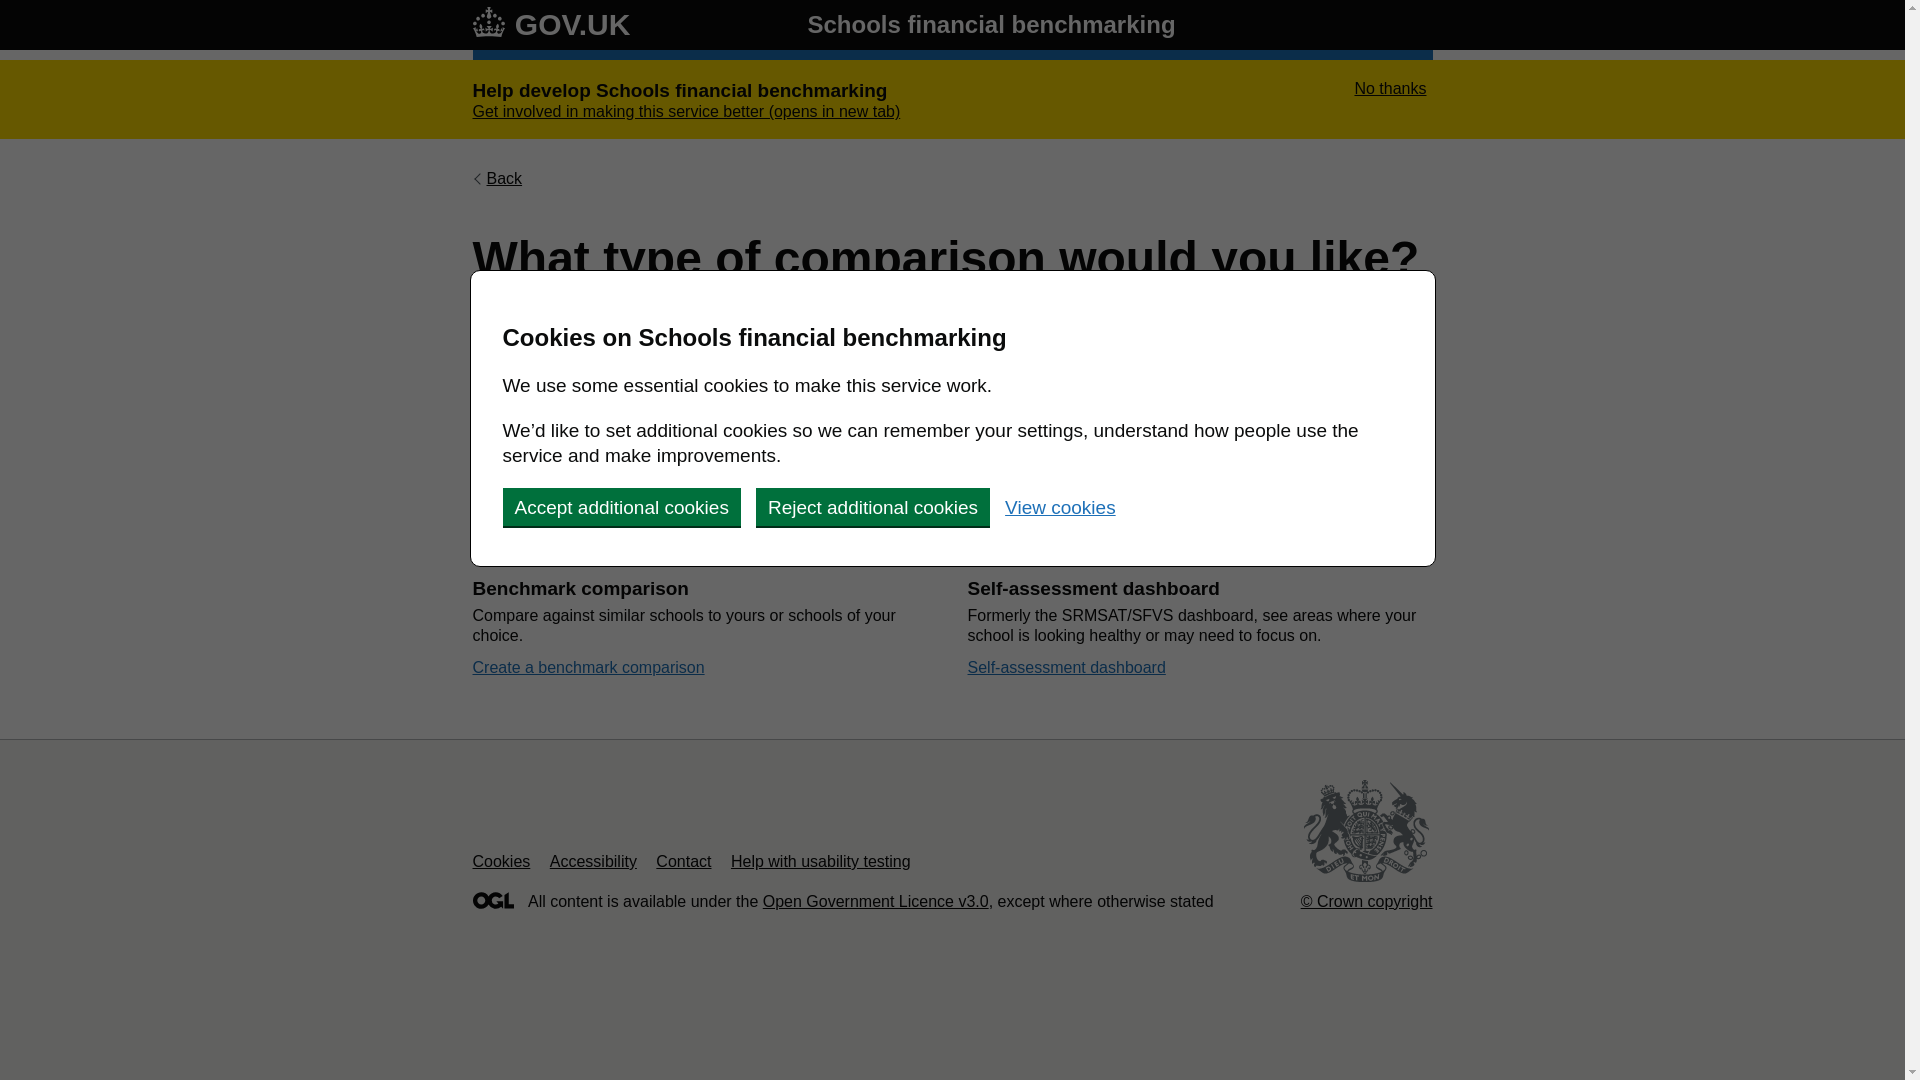 The height and width of the screenshot is (1080, 1920). What do you see at coordinates (686, 111) in the screenshot?
I see `Get involved form will open in a new page` at bounding box center [686, 111].